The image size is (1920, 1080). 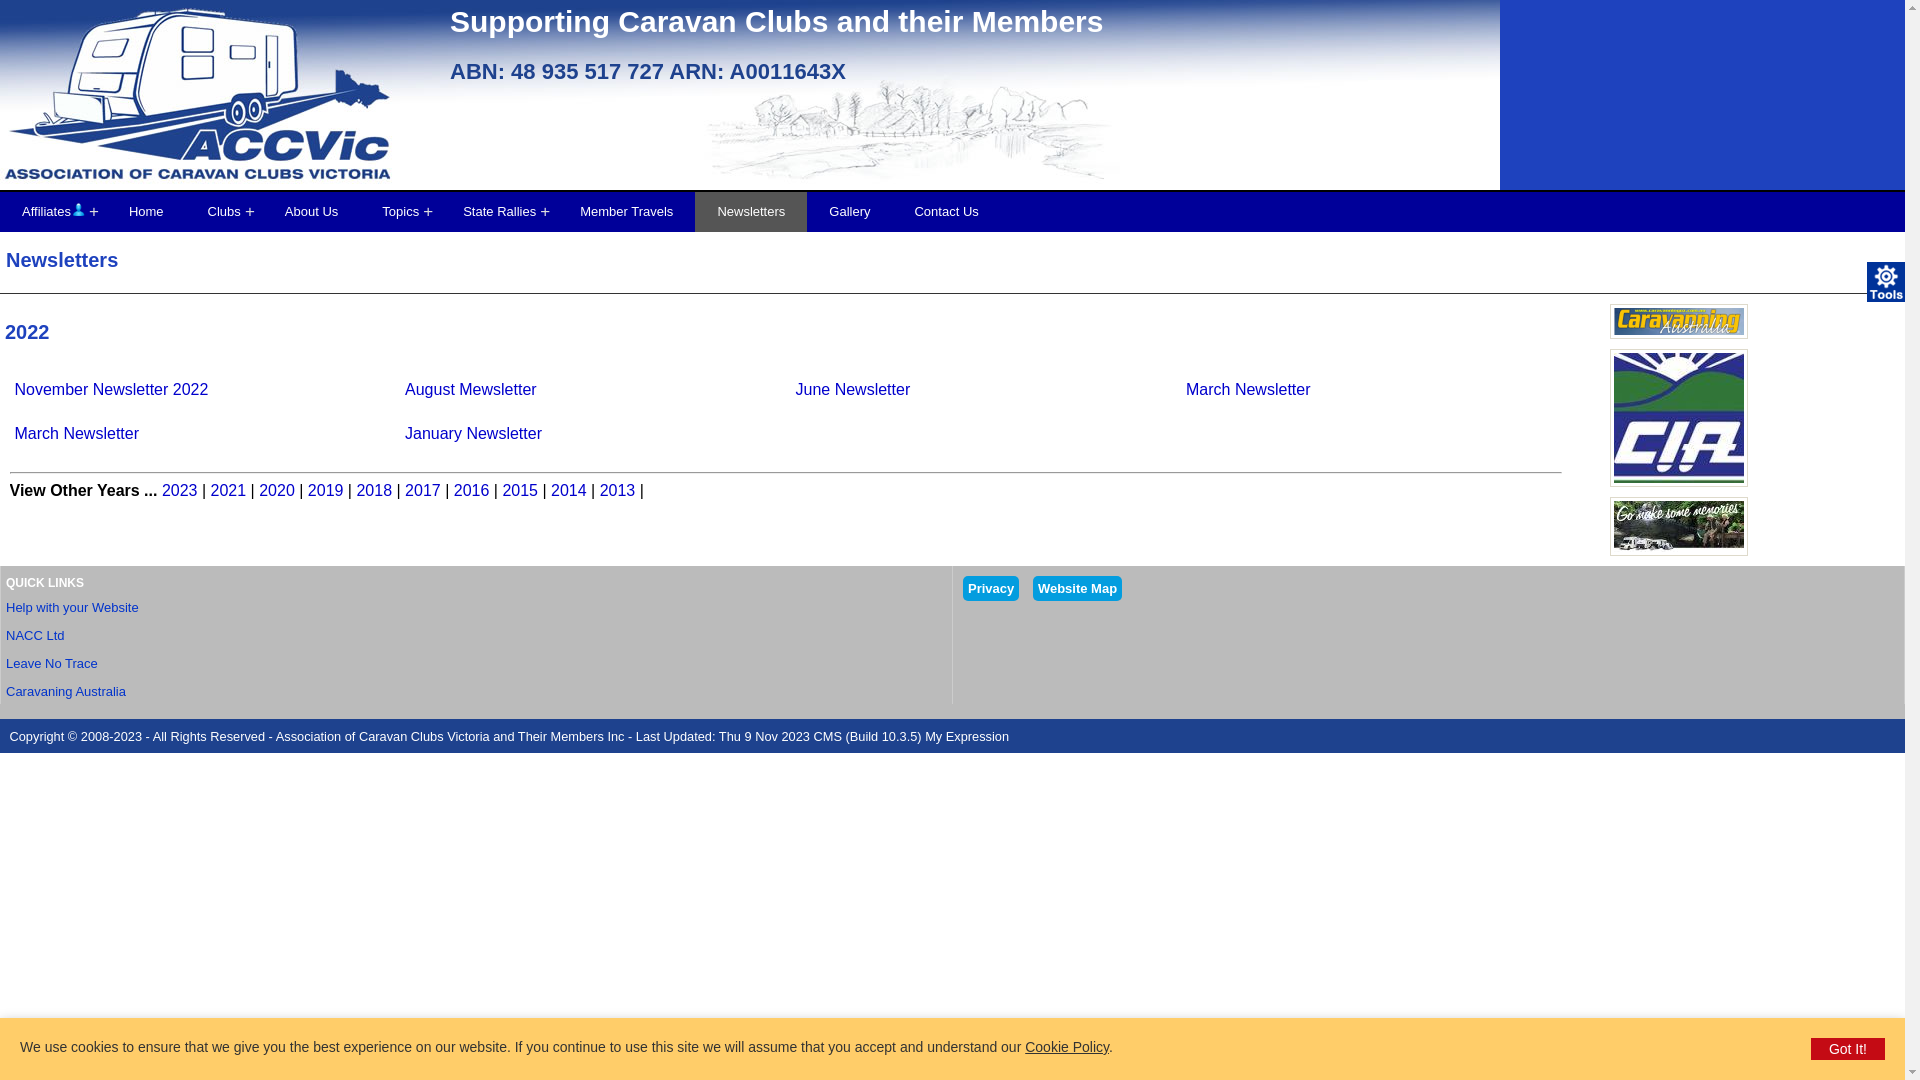 What do you see at coordinates (569, 490) in the screenshot?
I see `2014` at bounding box center [569, 490].